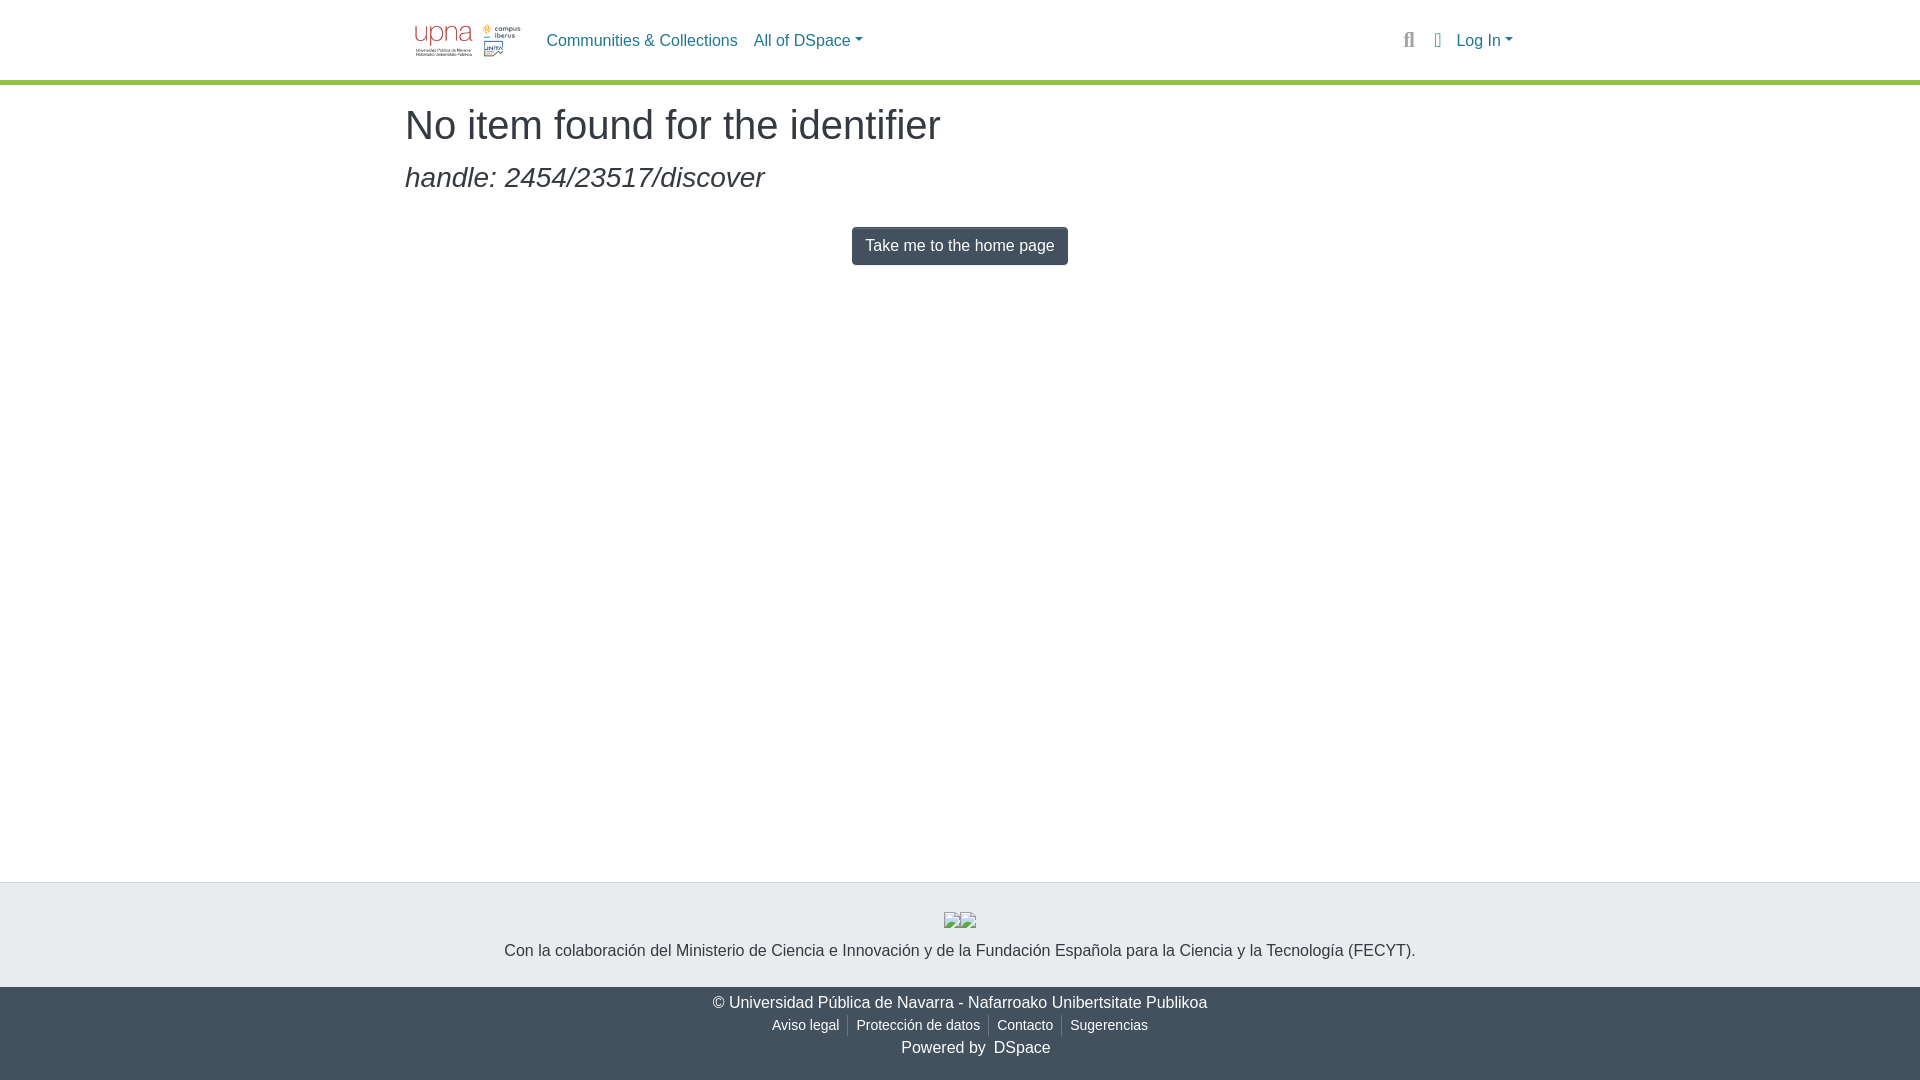 This screenshot has width=1920, height=1080. What do you see at coordinates (808, 40) in the screenshot?
I see `All of DSpace` at bounding box center [808, 40].